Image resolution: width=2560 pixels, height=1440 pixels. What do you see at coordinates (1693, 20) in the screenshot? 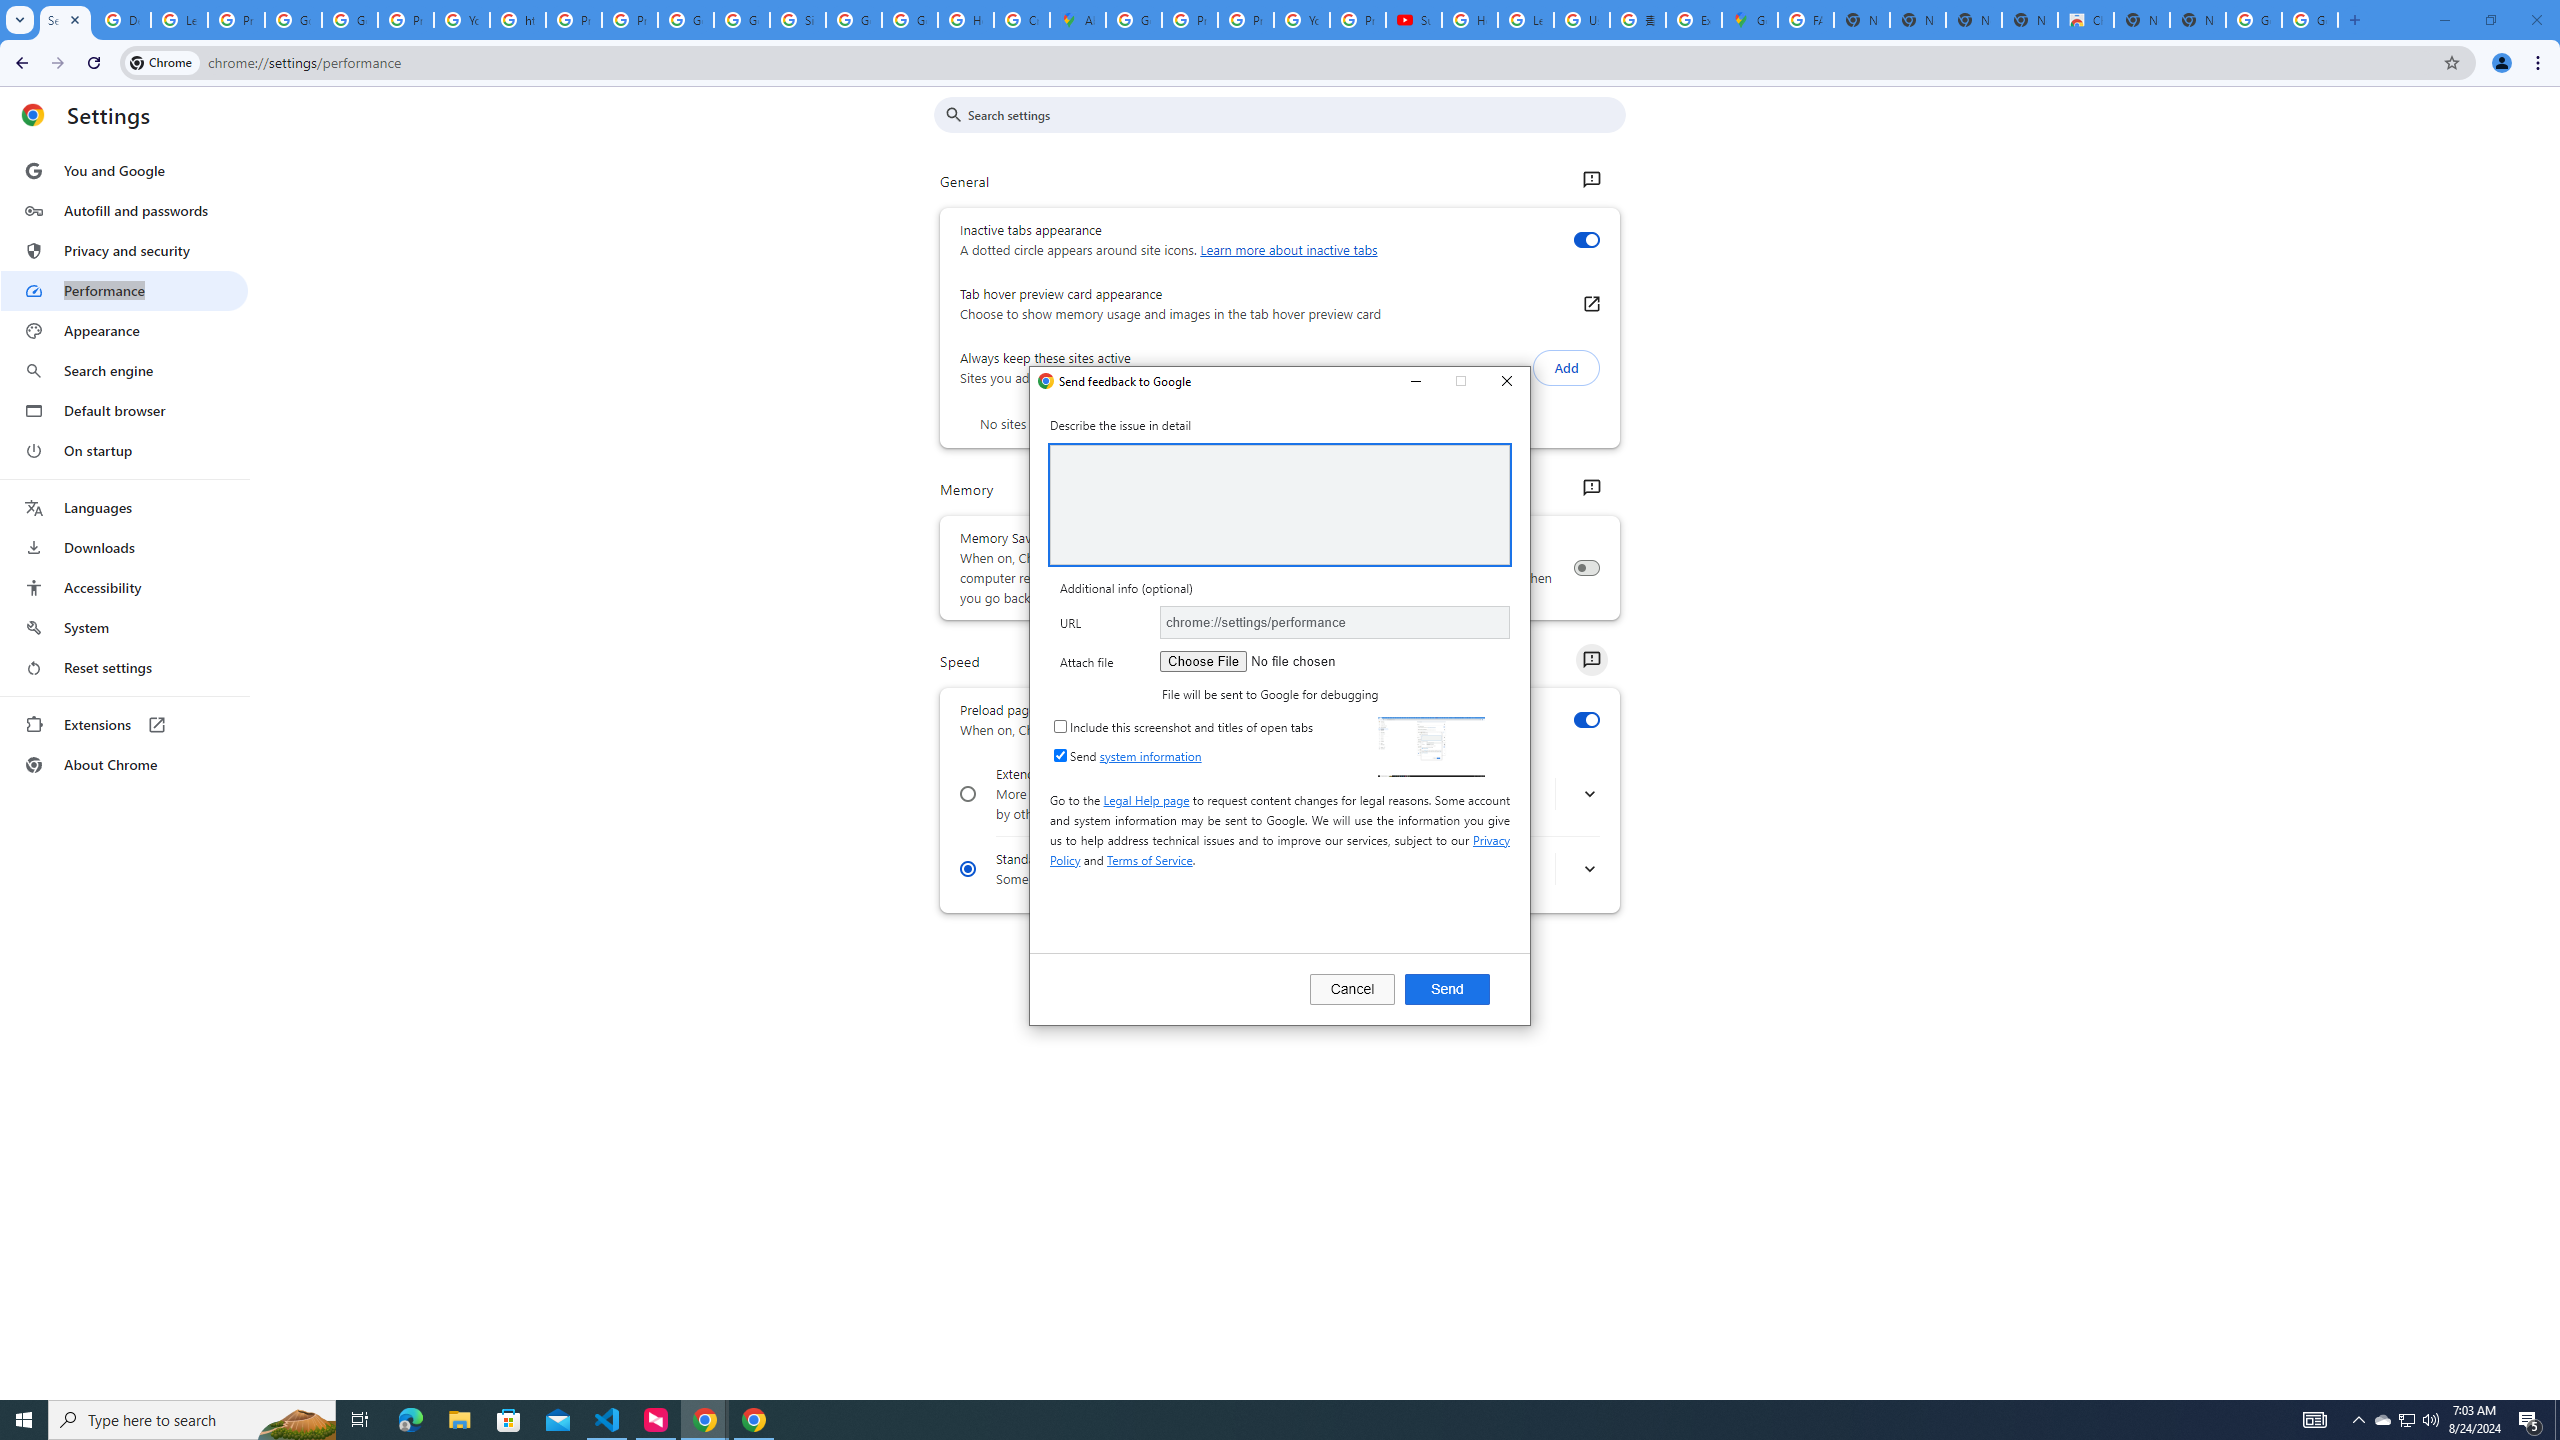
I see `User Promoted Notification Area` at bounding box center [1693, 20].